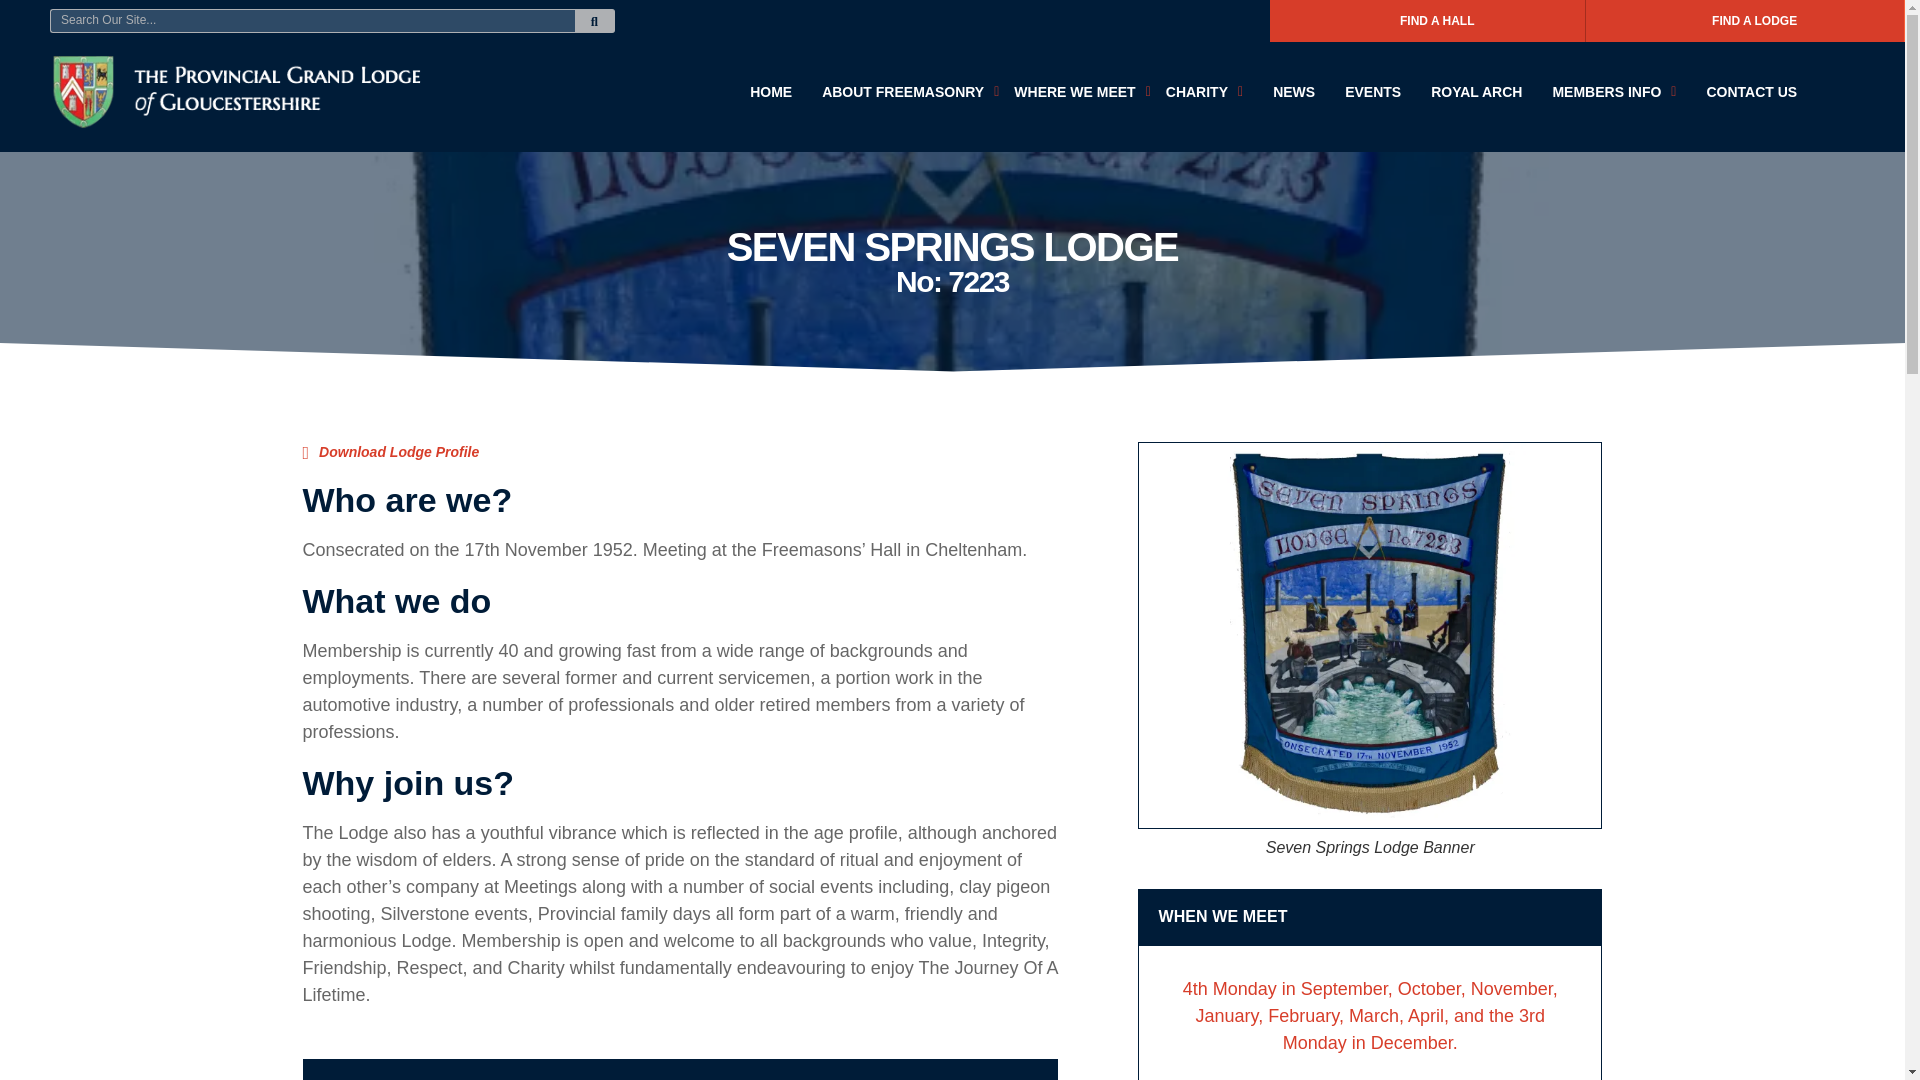 The height and width of the screenshot is (1080, 1920). I want to click on FIND A HALL, so click(1427, 21).